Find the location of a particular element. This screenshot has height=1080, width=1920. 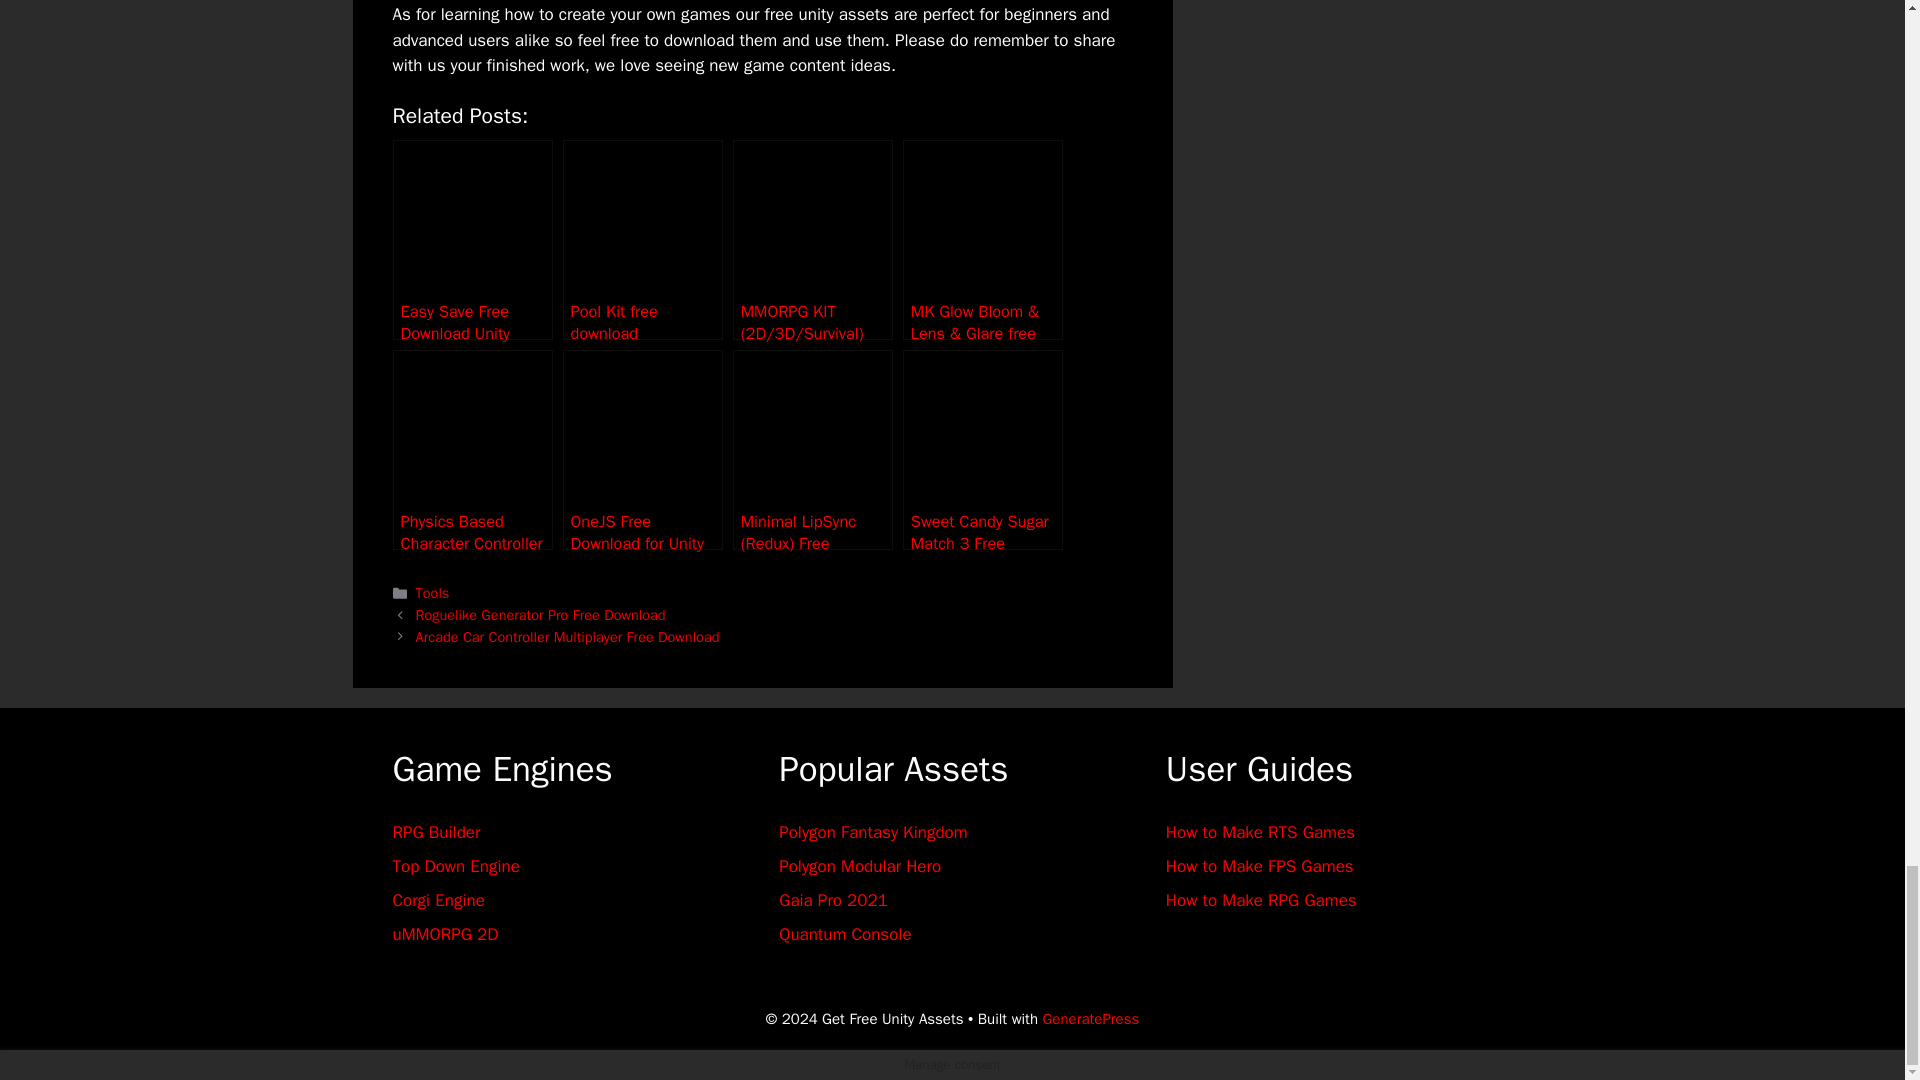

Roguelike Generator Pro Free Download is located at coordinates (541, 614).